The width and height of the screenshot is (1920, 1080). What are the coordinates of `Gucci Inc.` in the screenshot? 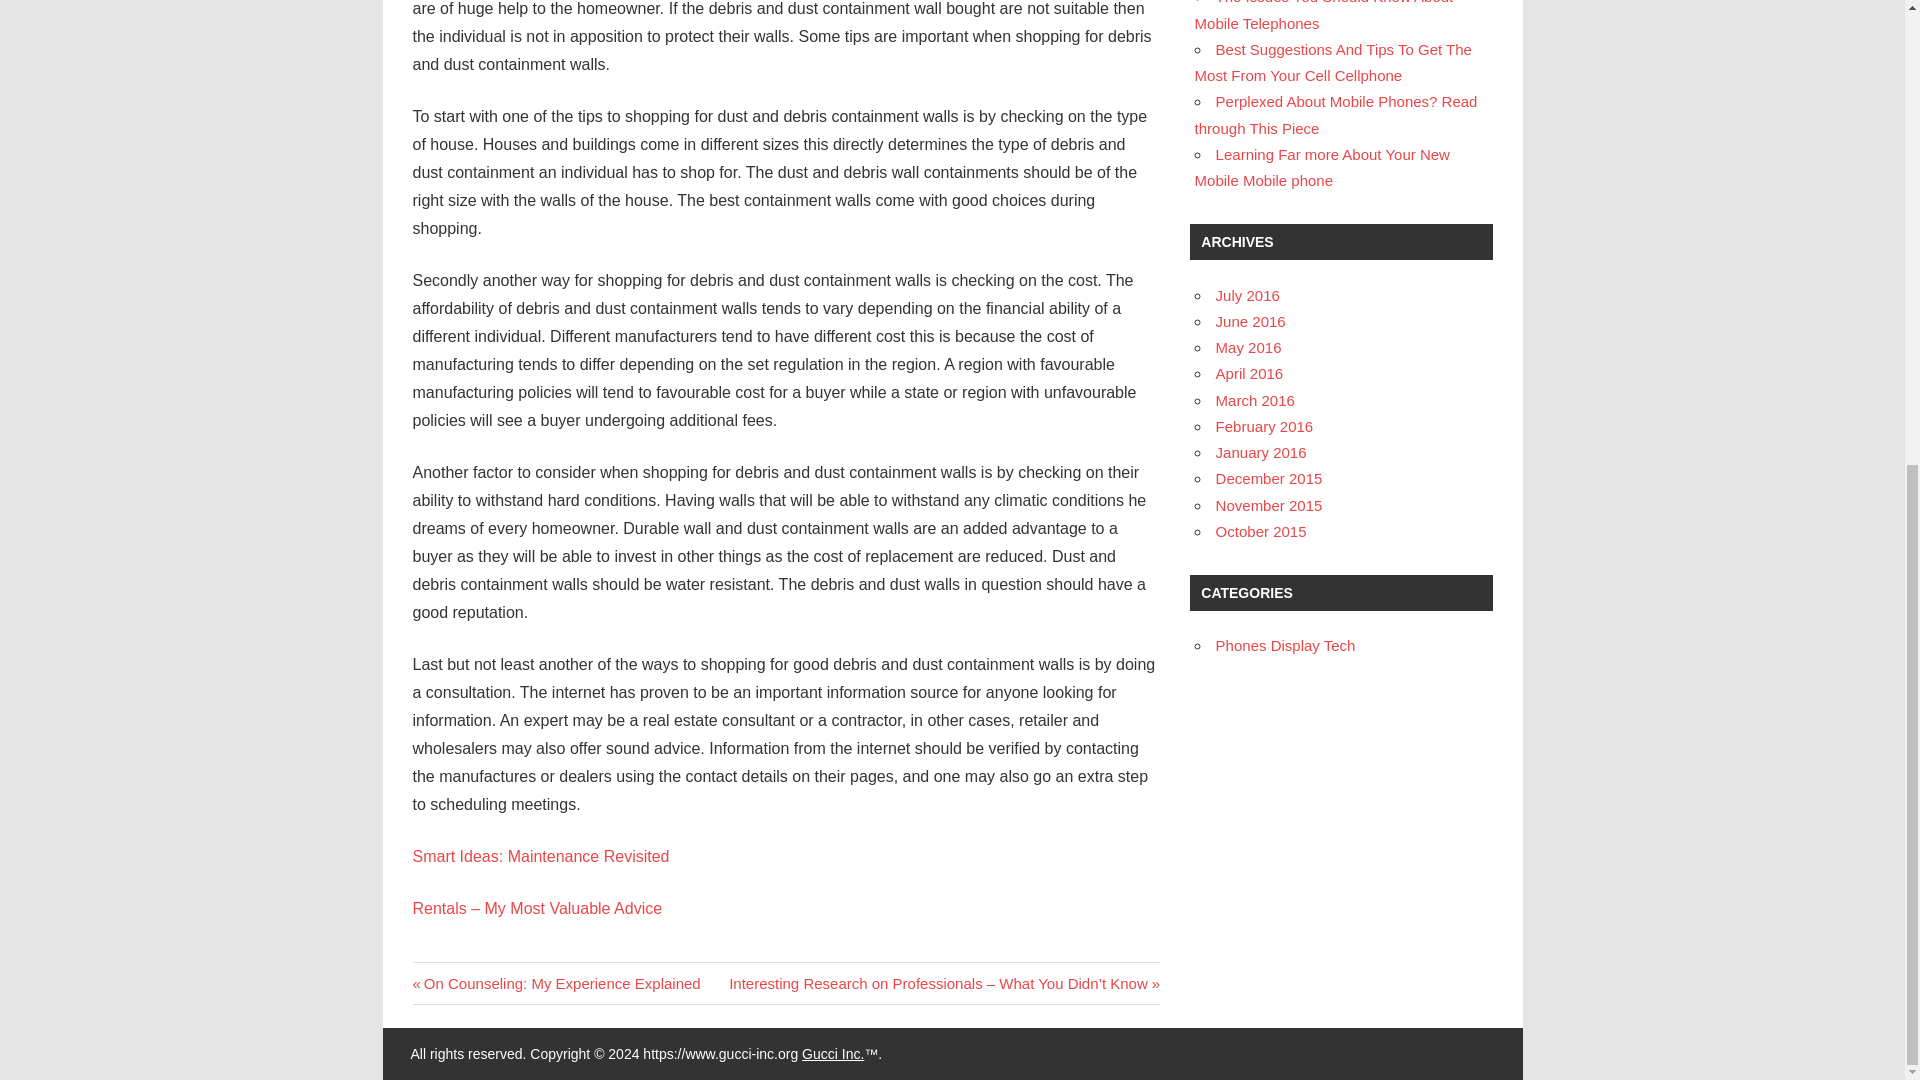 It's located at (833, 1054).